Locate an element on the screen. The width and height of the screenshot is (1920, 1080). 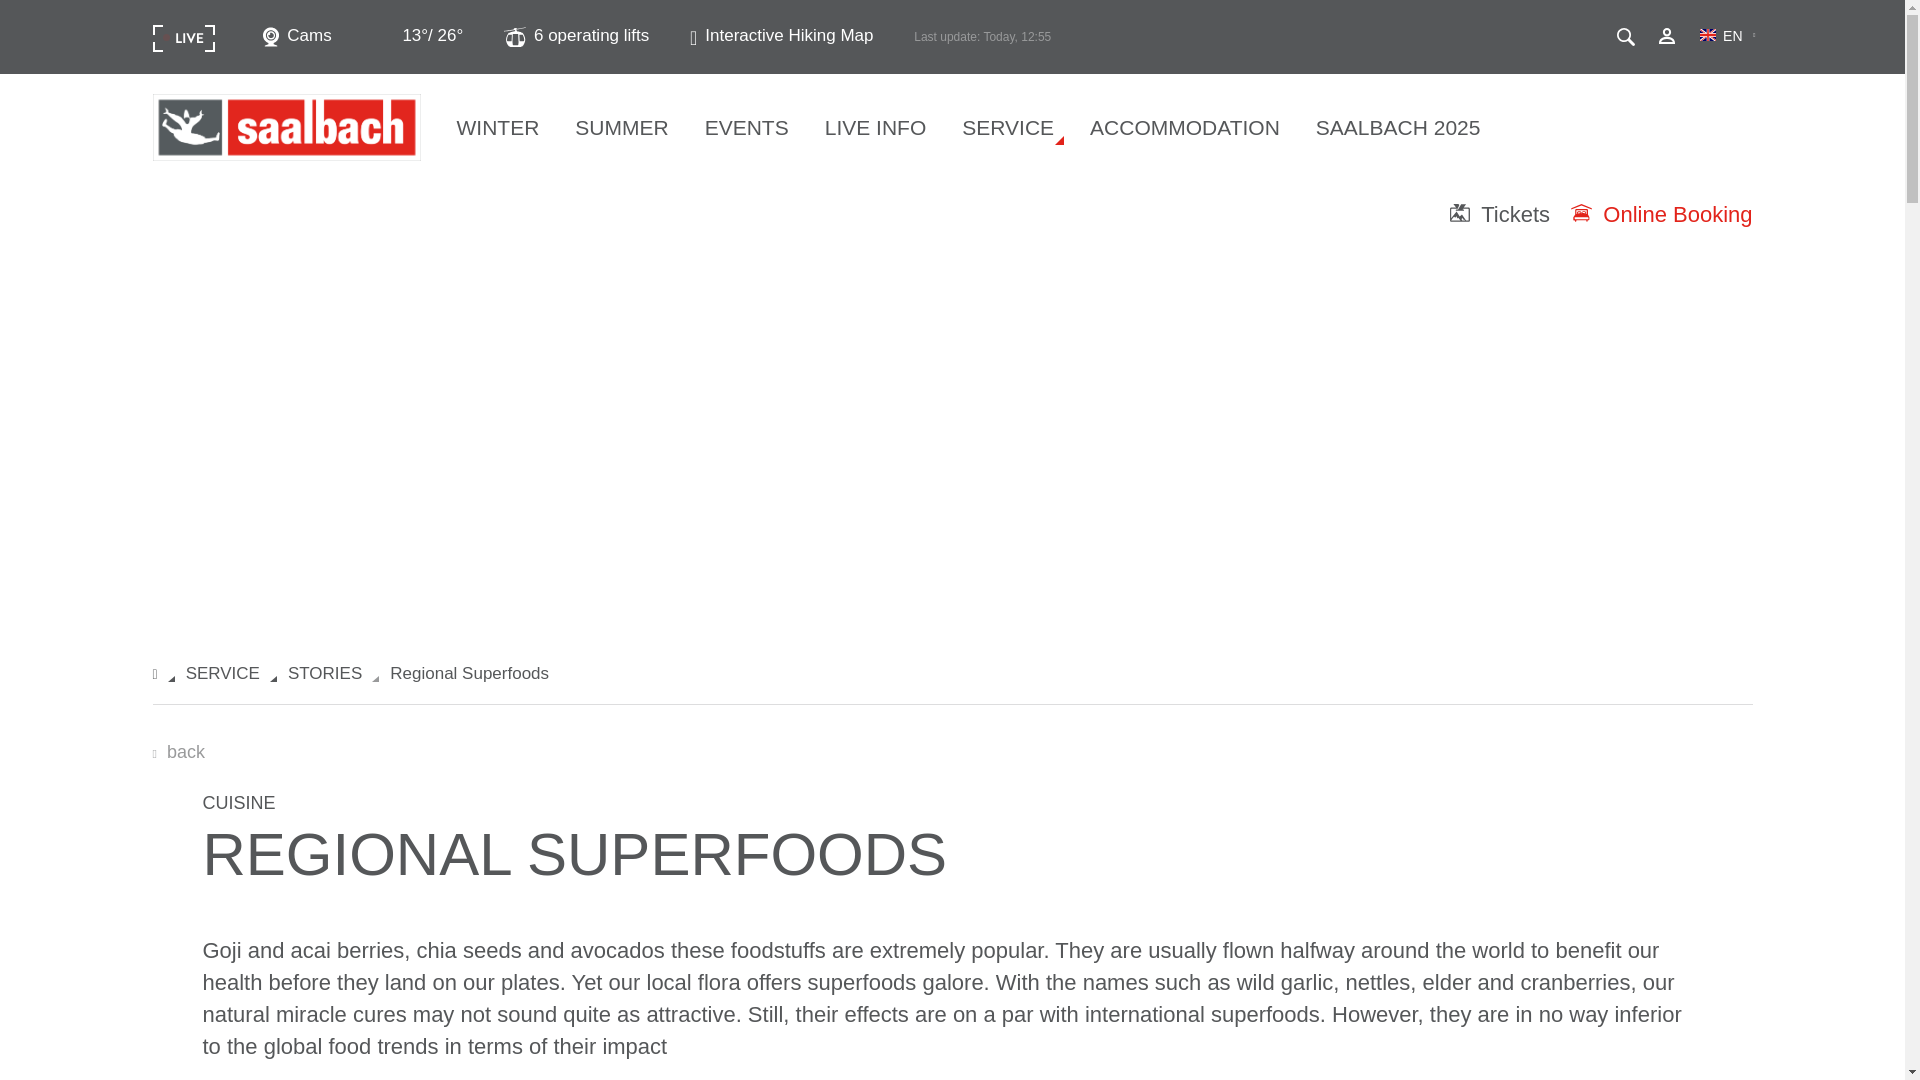
EN is located at coordinates (1720, 36).